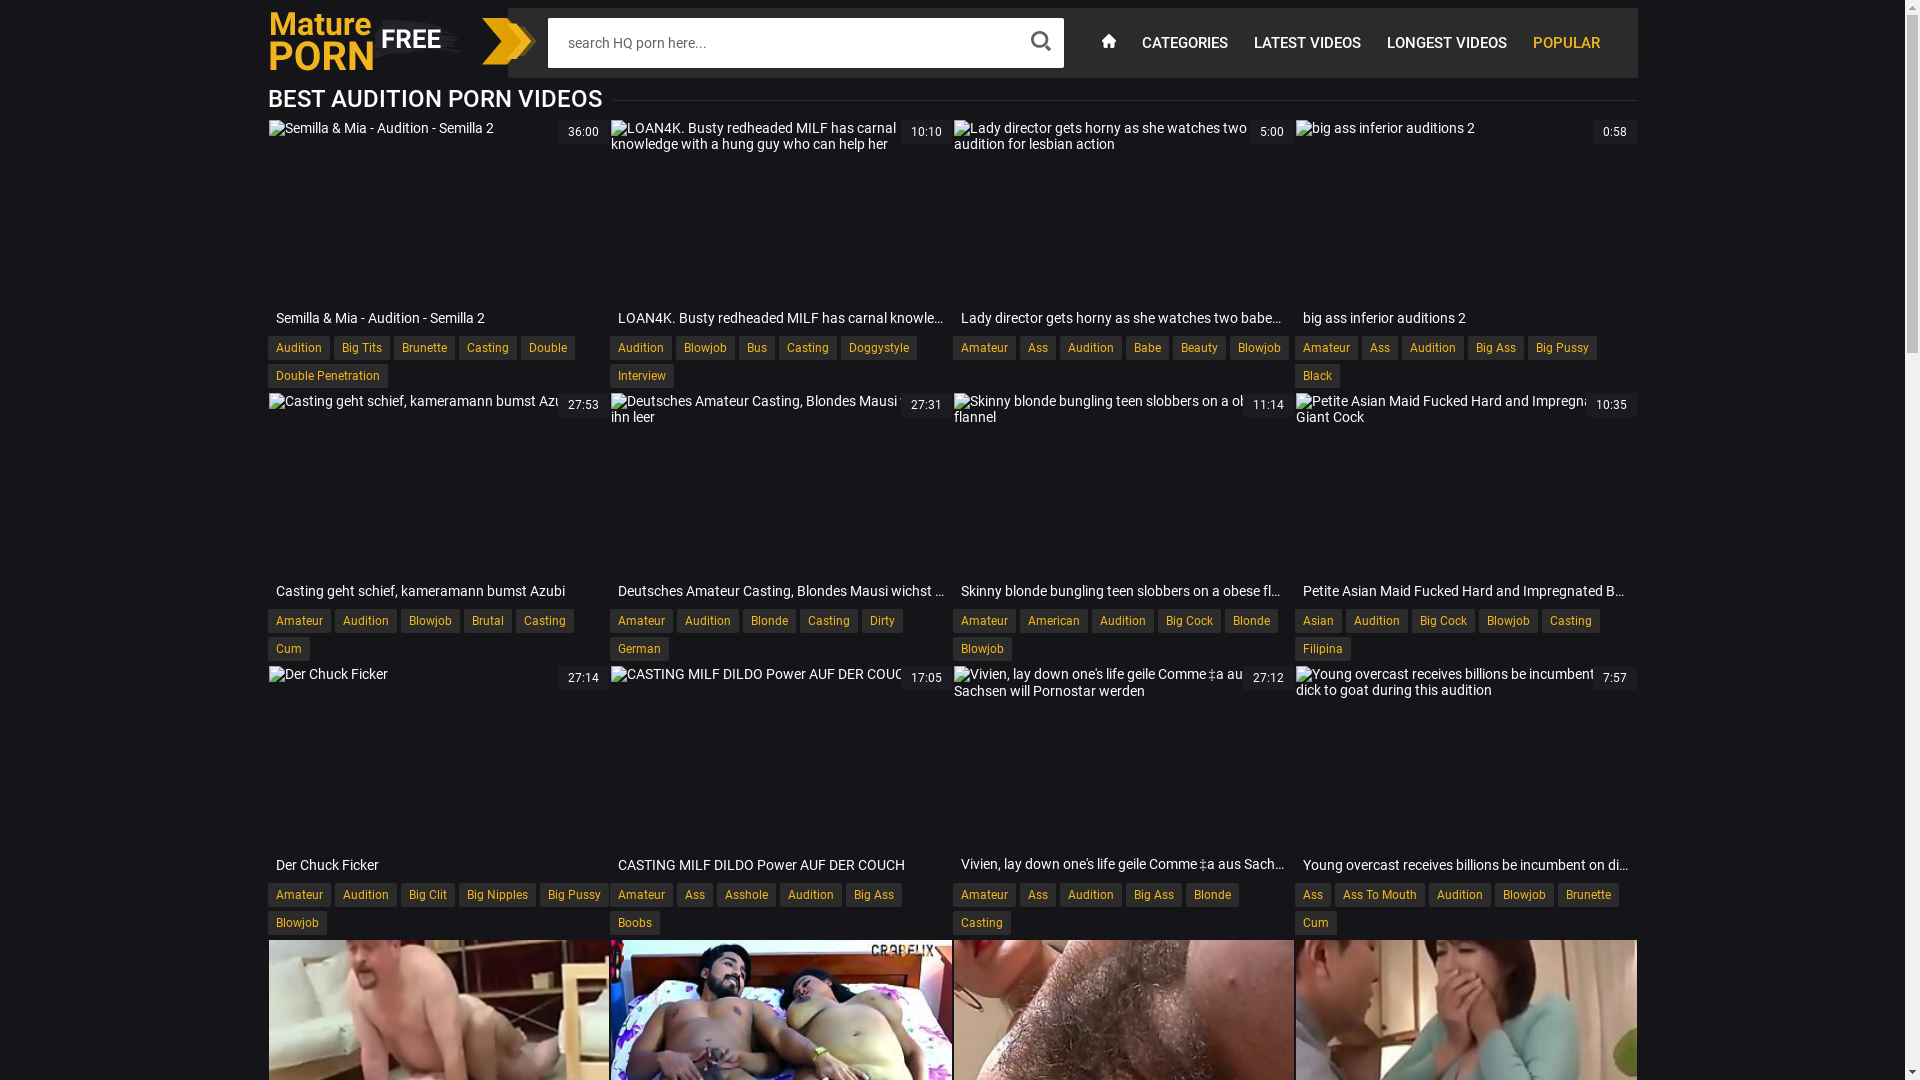  What do you see at coordinates (300, 621) in the screenshot?
I see `Amateur` at bounding box center [300, 621].